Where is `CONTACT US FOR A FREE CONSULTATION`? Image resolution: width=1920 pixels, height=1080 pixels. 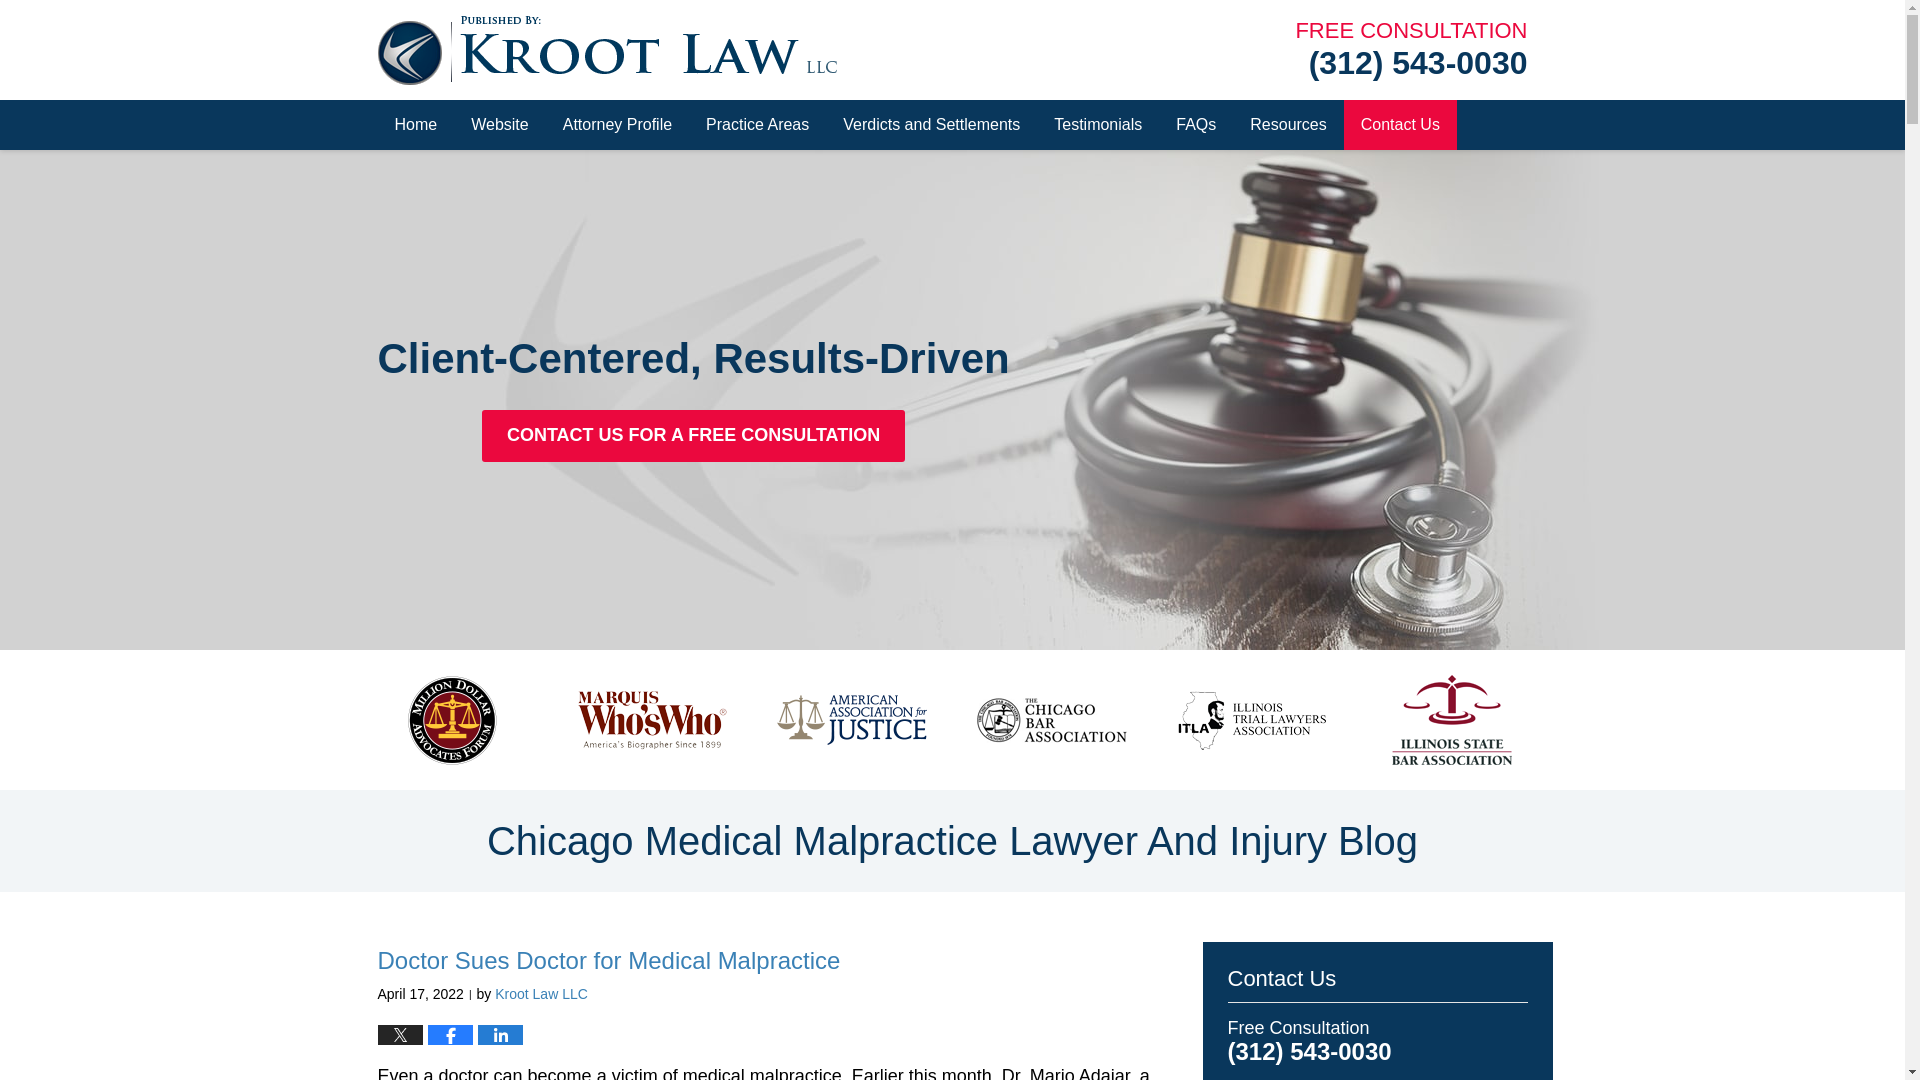
CONTACT US FOR A FREE CONSULTATION is located at coordinates (692, 436).